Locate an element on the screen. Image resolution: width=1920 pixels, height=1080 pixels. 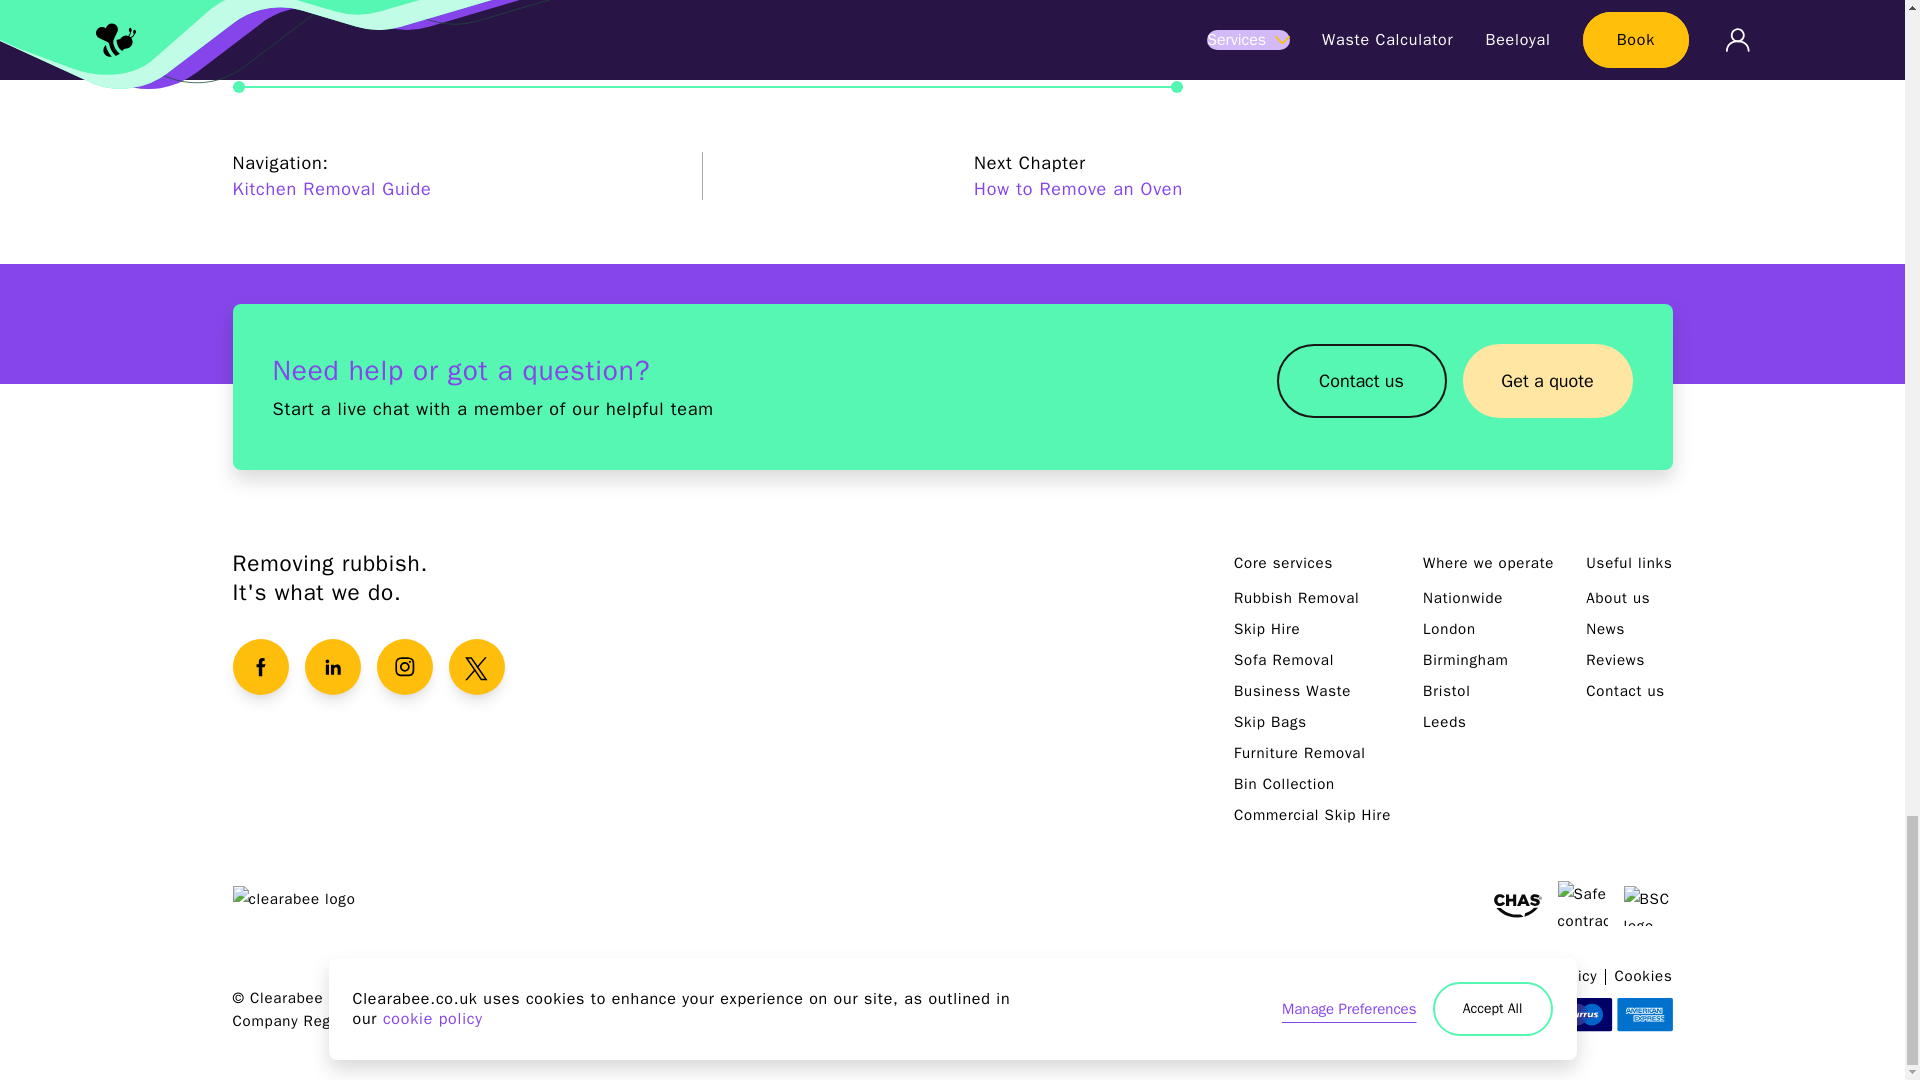
How to Remove an Oven is located at coordinates (1078, 188).